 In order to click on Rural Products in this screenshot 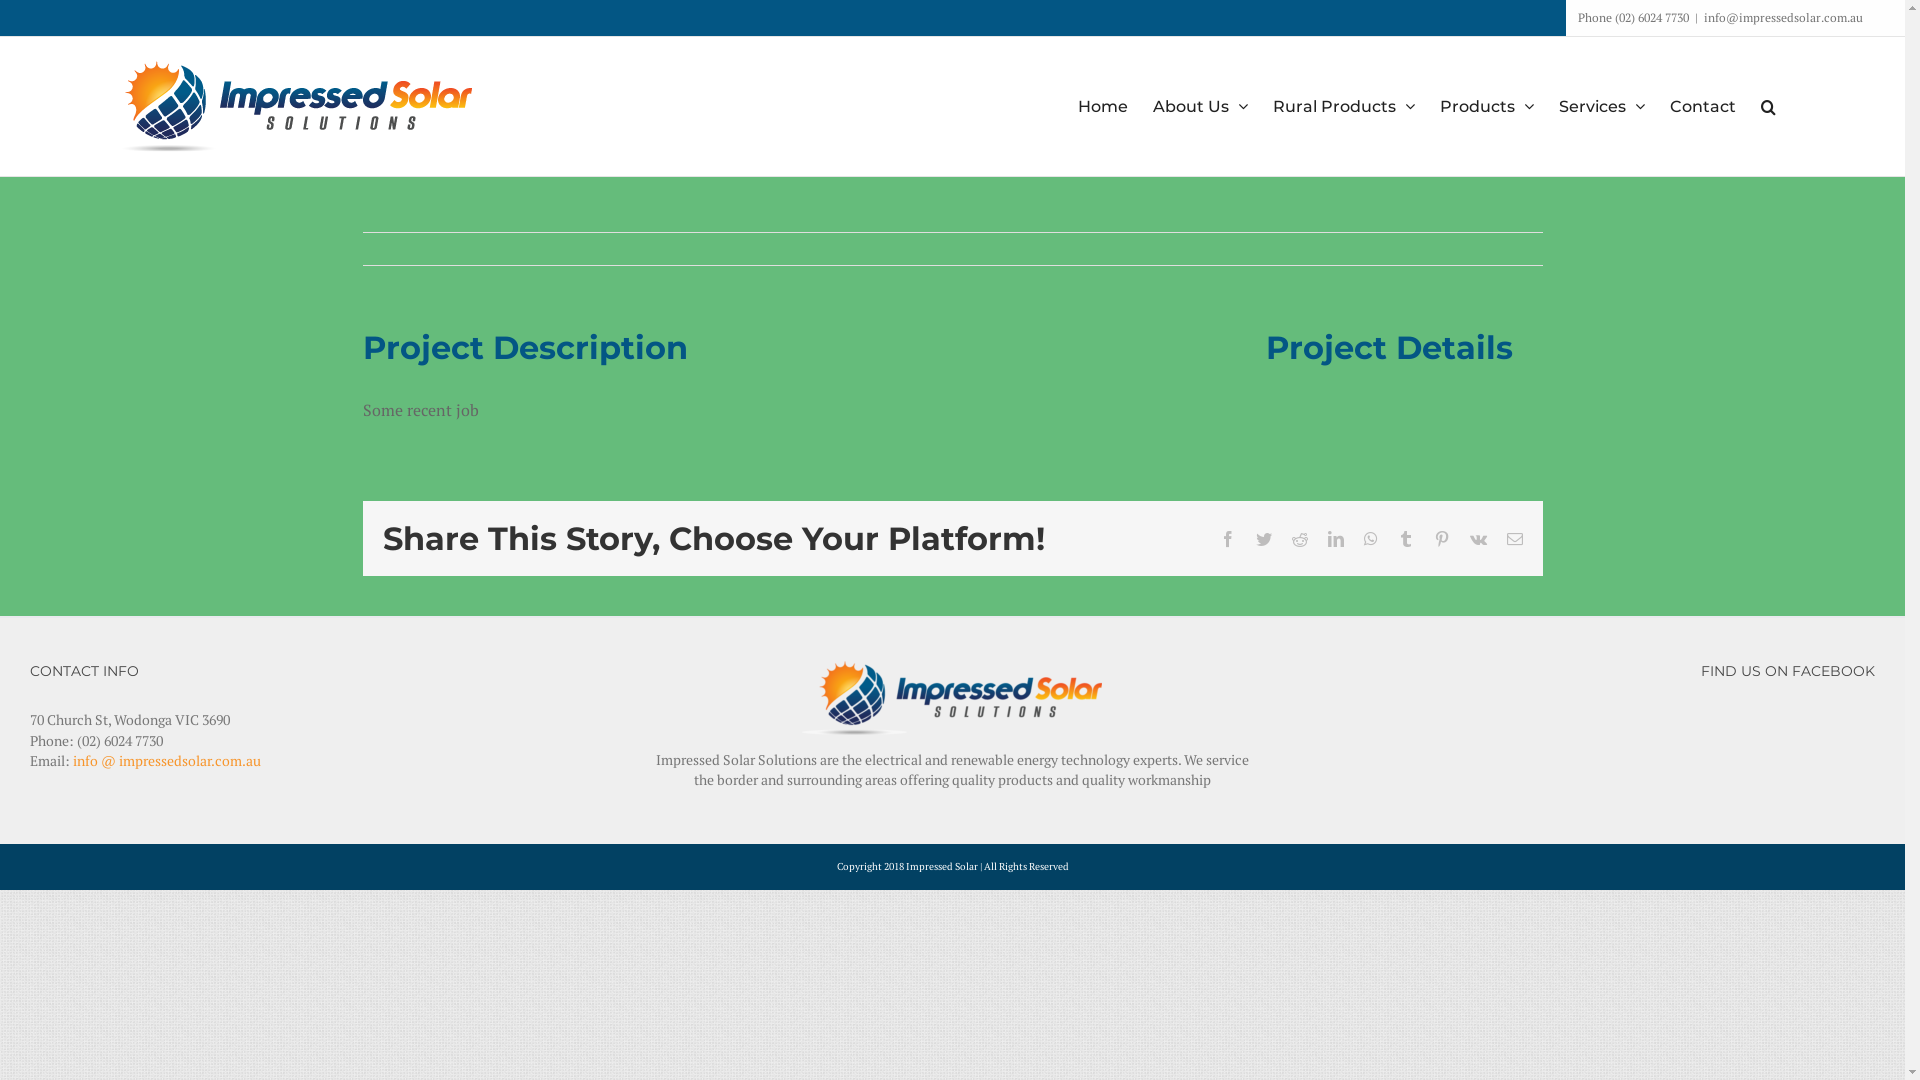, I will do `click(1344, 106)`.